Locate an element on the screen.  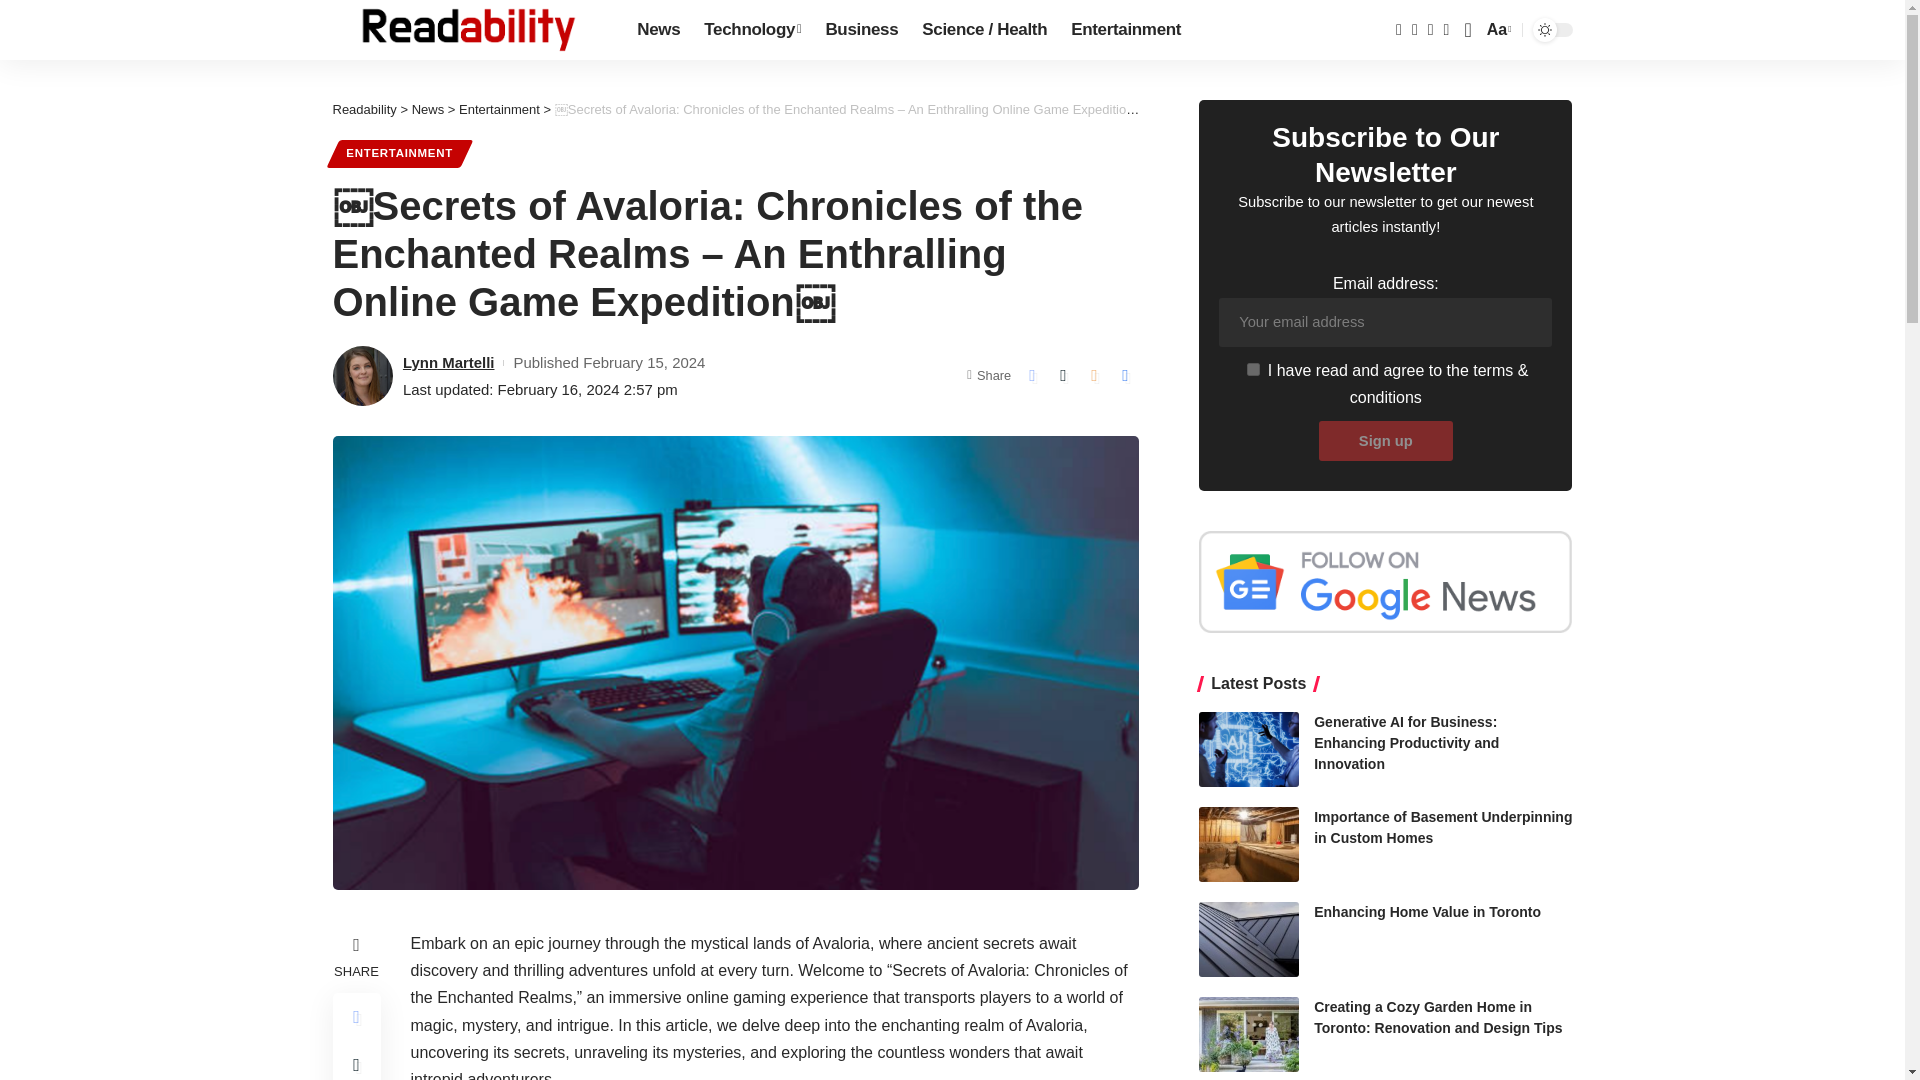
Readability is located at coordinates (468, 30).